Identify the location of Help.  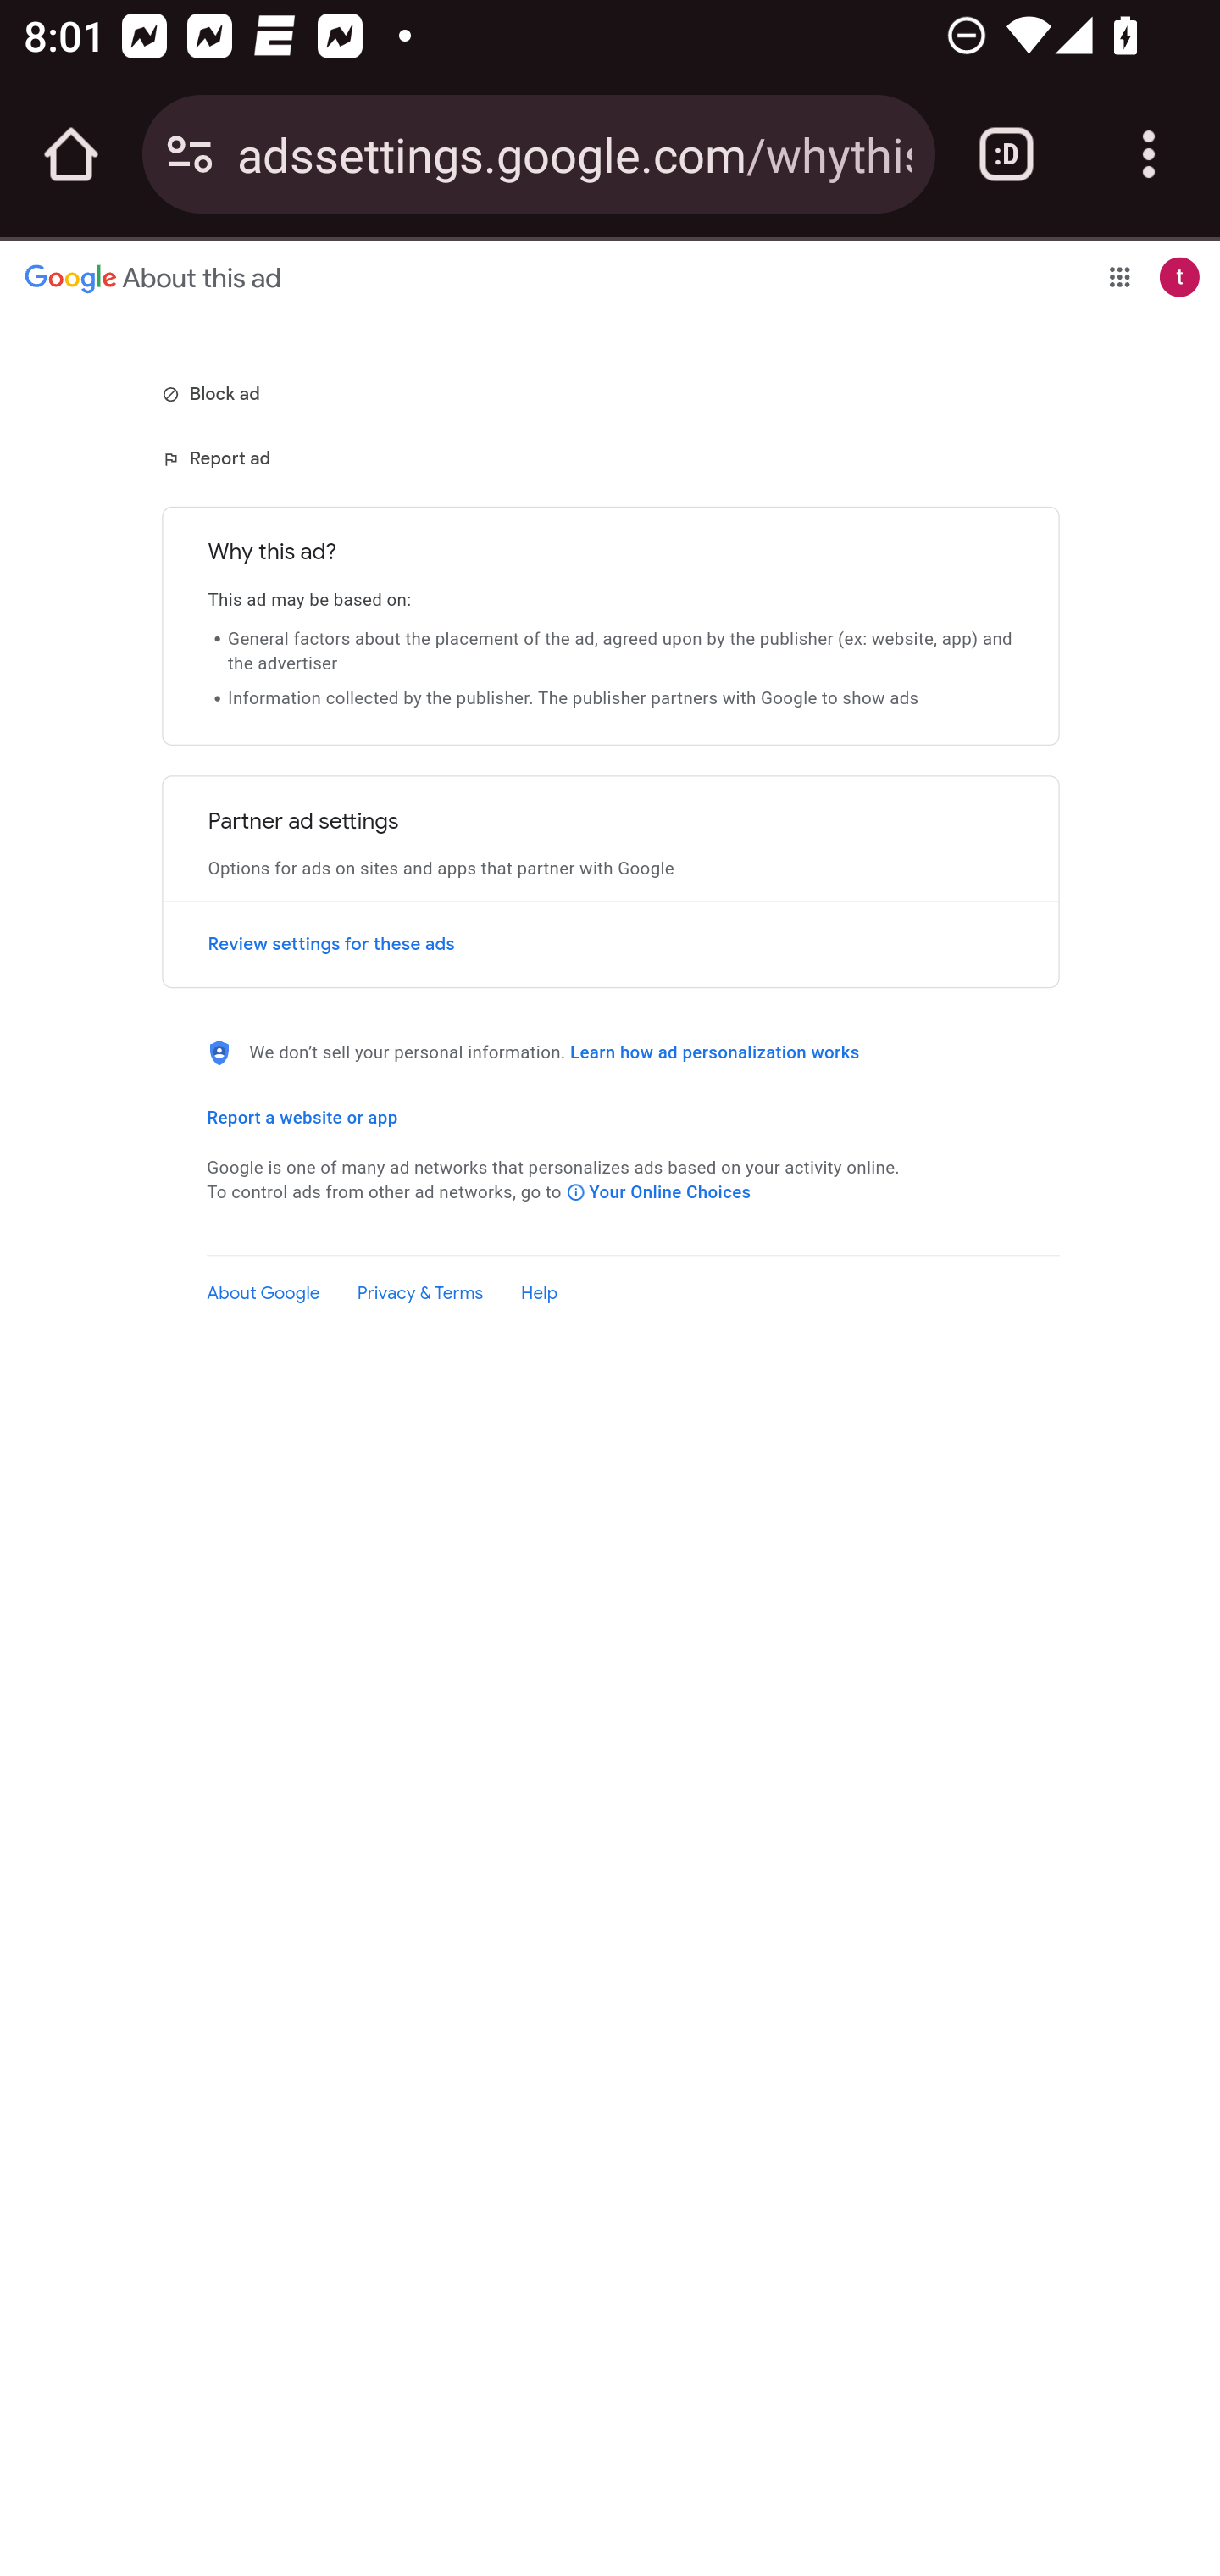
(539, 1293).